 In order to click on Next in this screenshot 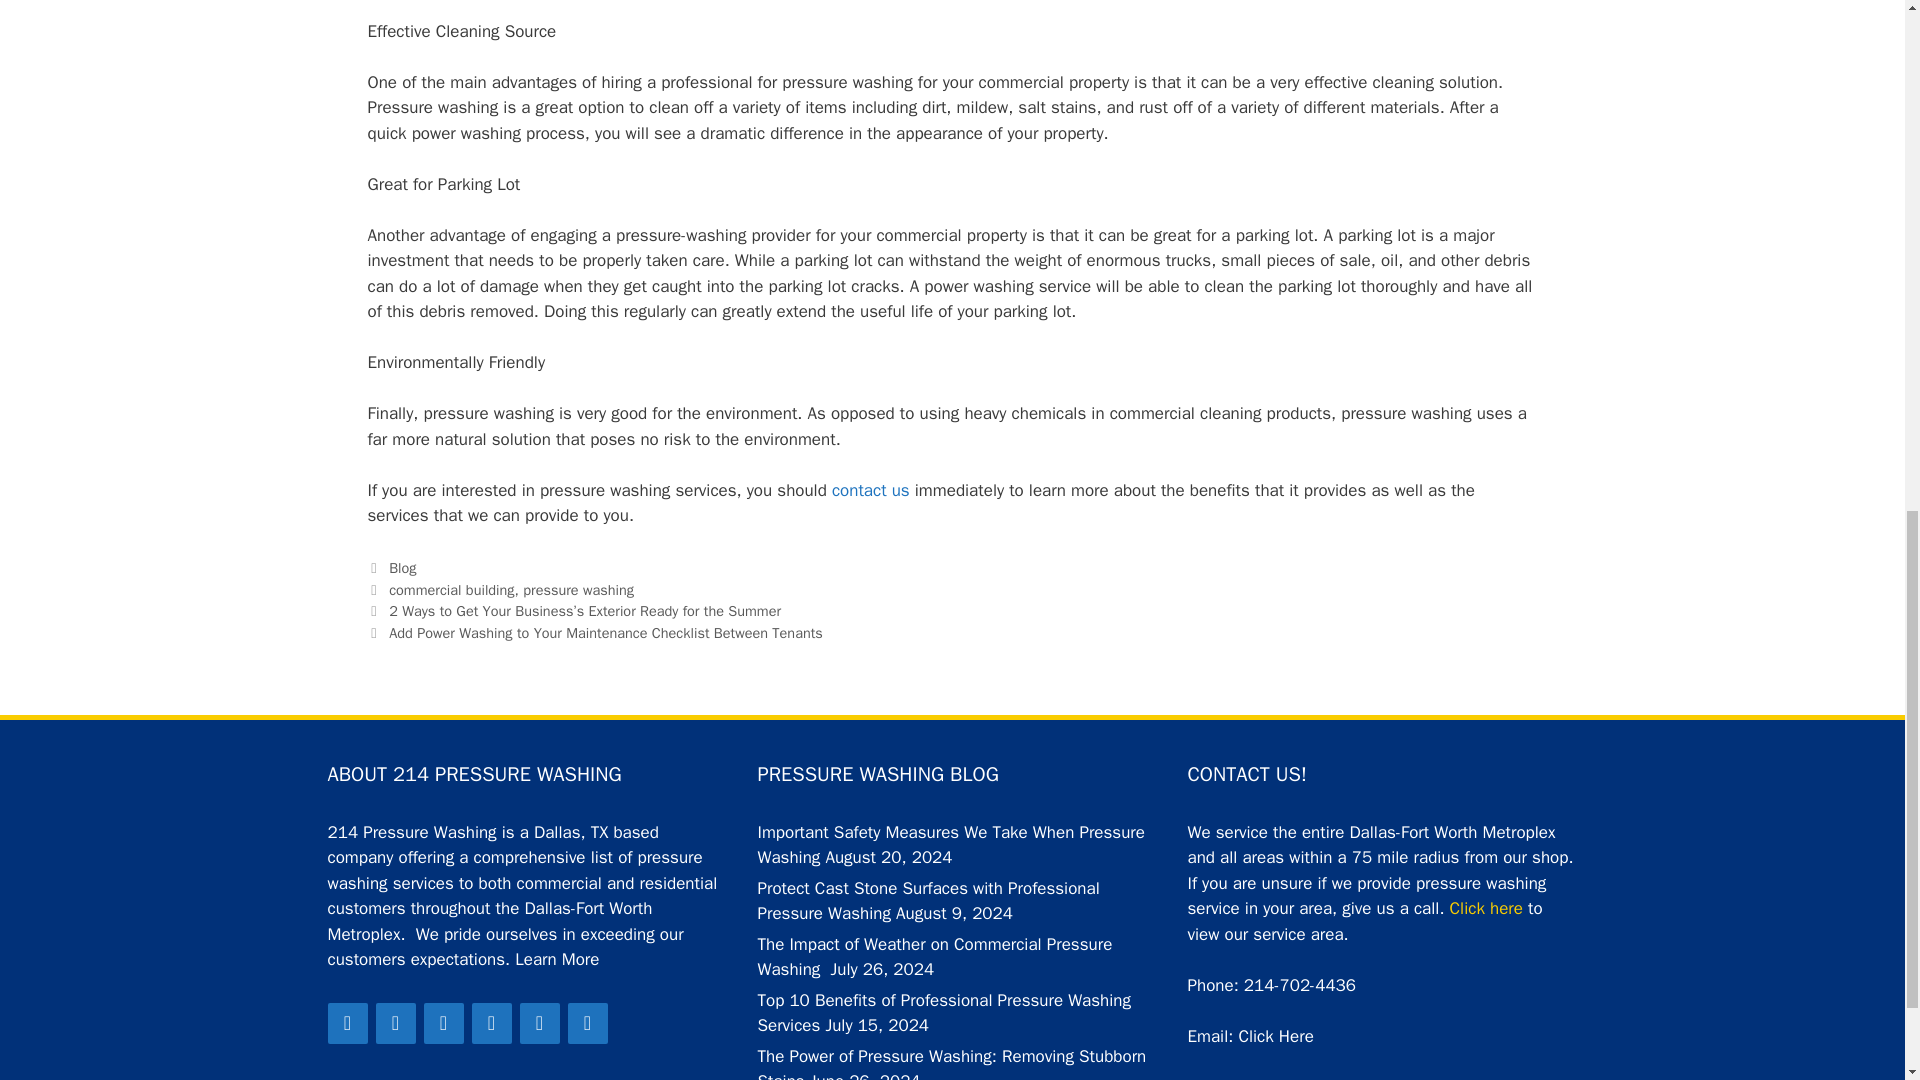, I will do `click(596, 632)`.